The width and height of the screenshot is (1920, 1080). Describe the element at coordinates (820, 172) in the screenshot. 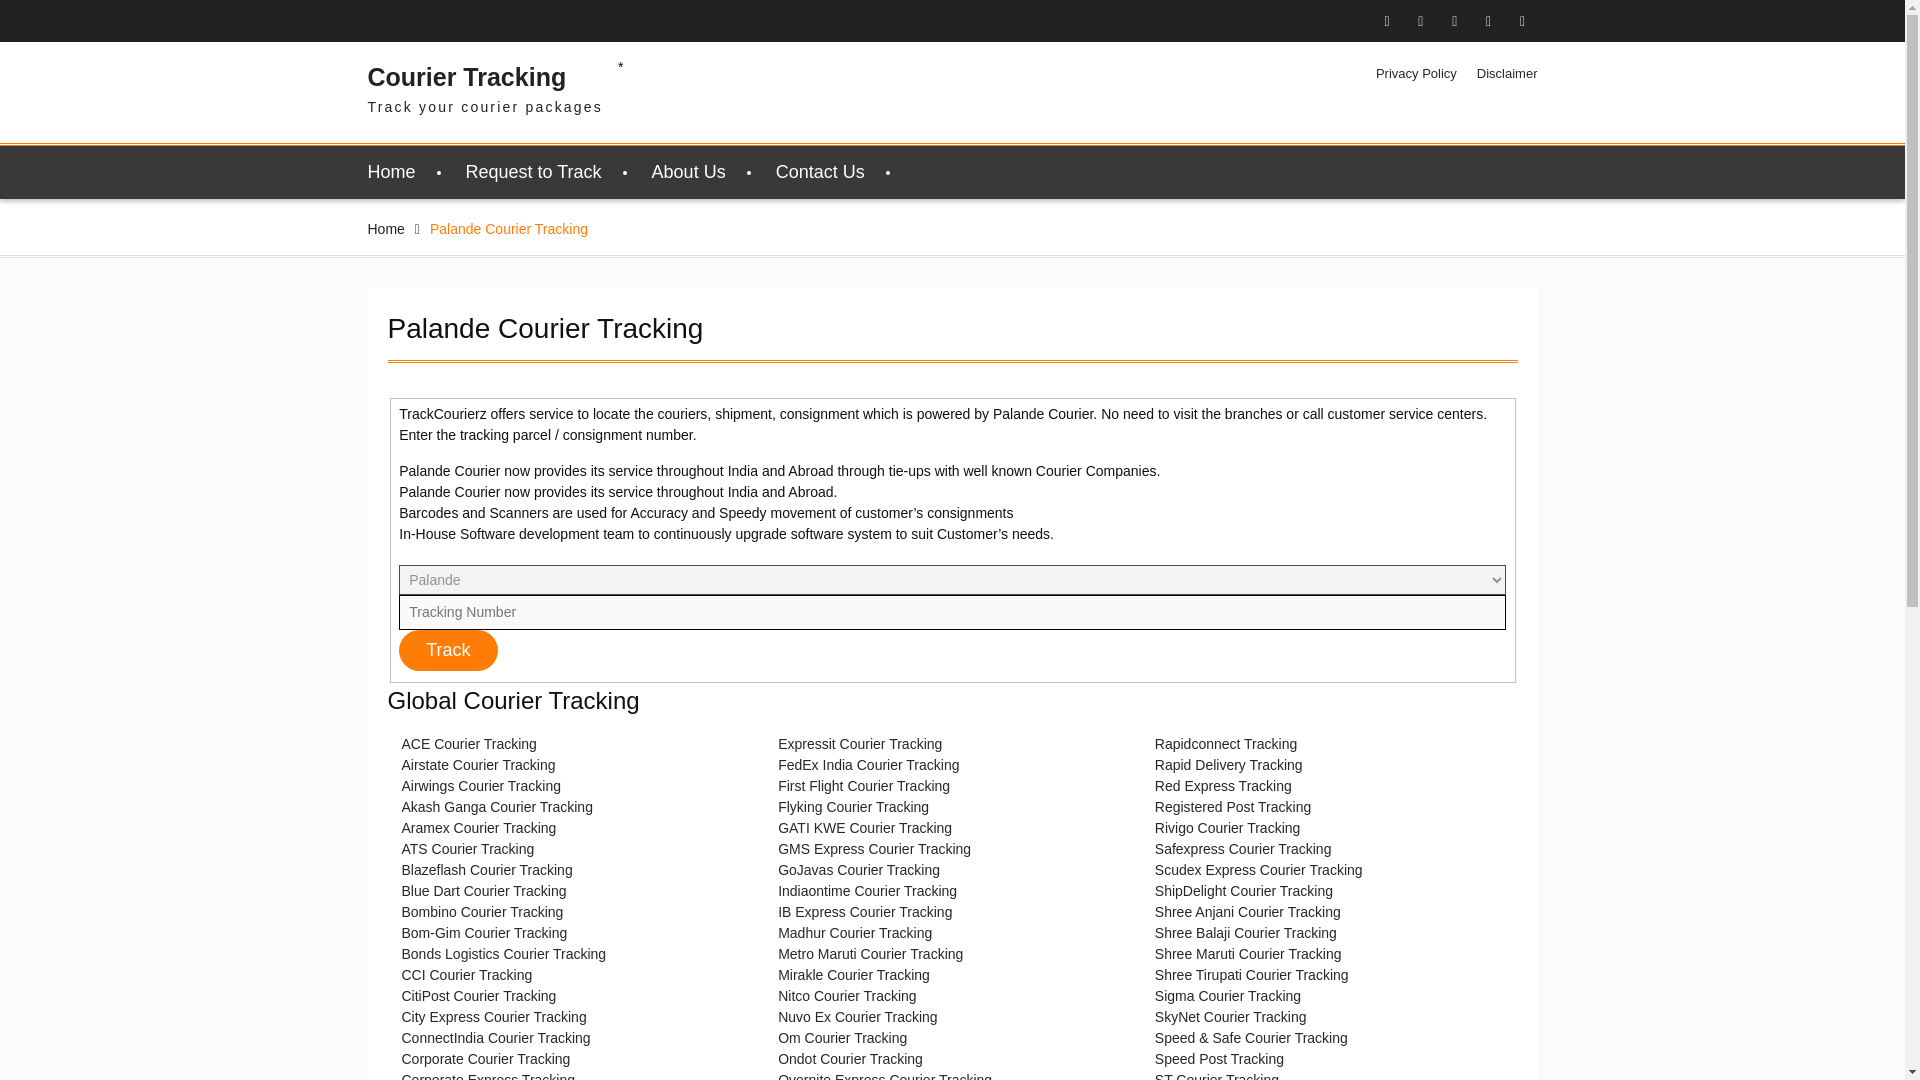

I see `Contact Us` at that location.